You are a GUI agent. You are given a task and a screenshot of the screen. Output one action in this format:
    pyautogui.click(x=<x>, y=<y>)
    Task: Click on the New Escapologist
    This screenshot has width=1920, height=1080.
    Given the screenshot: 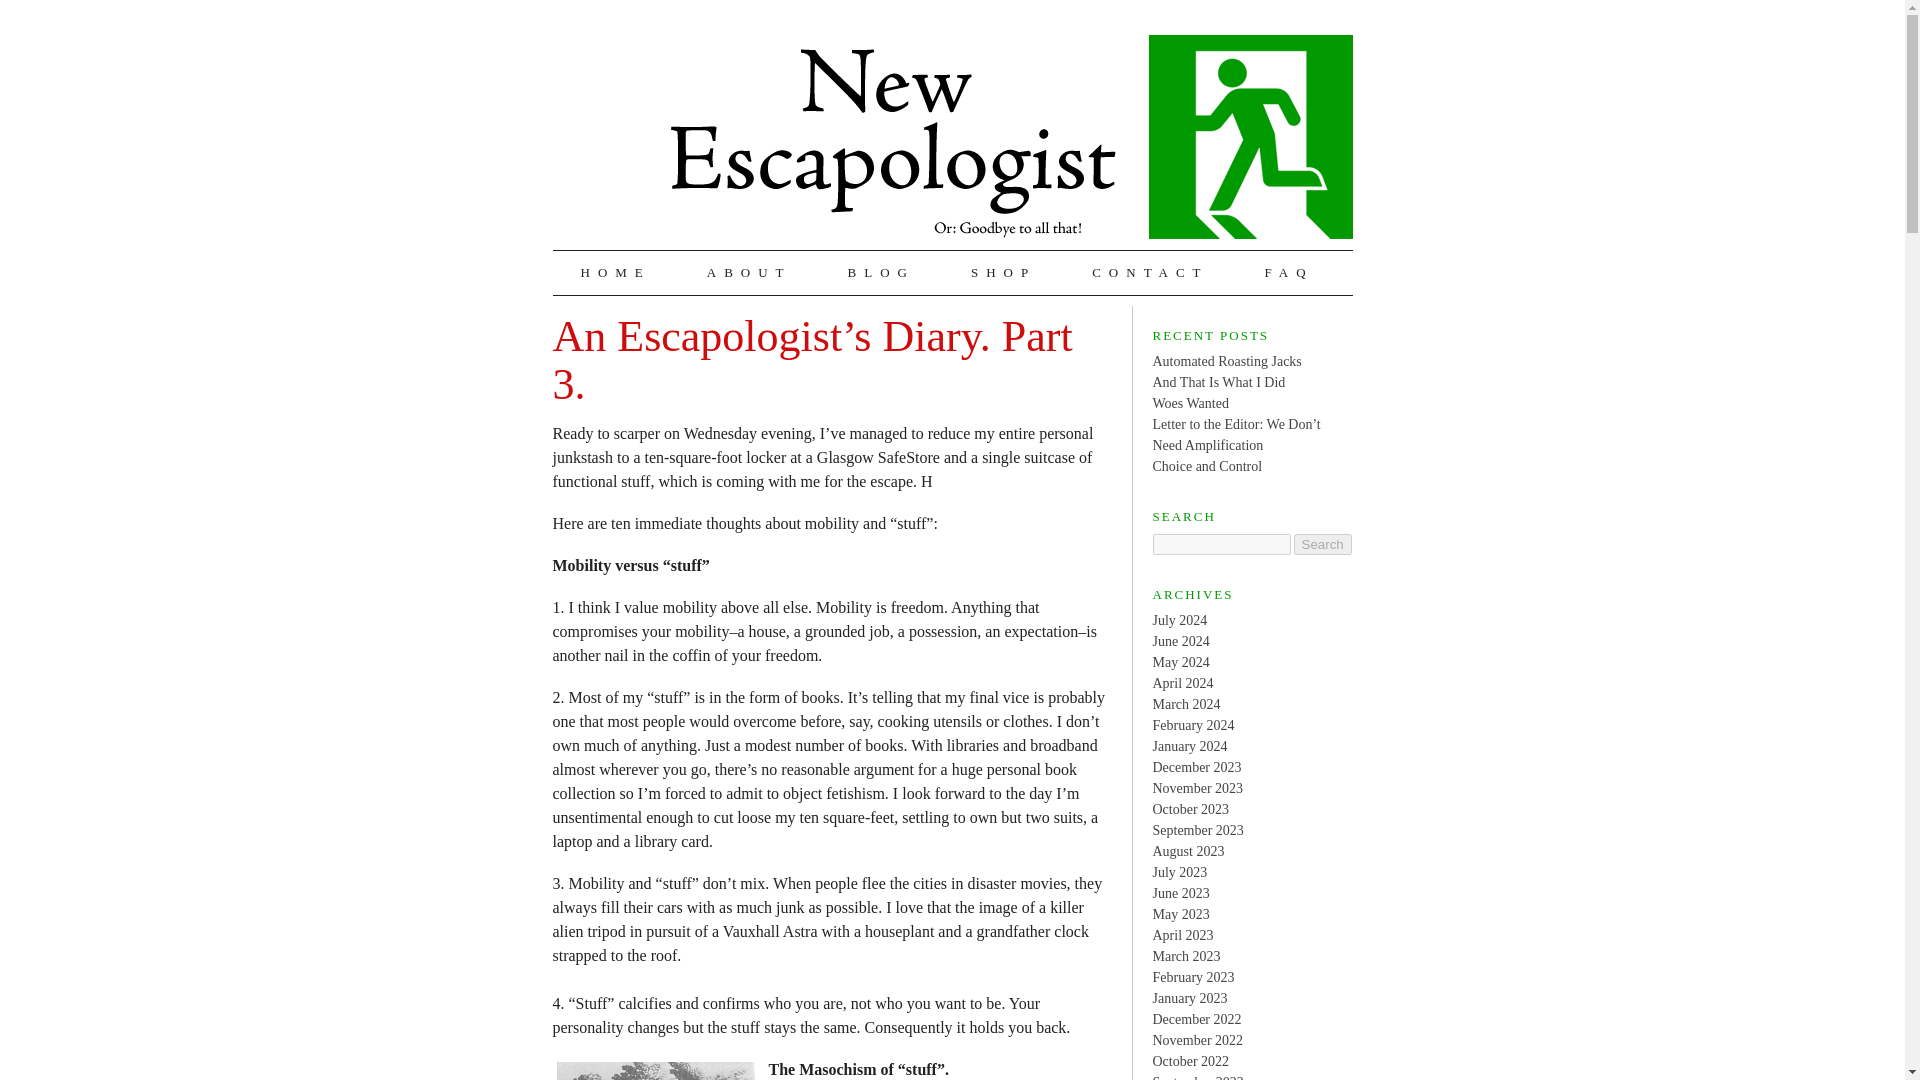 What is the action you would take?
    pyautogui.click(x=1010, y=136)
    